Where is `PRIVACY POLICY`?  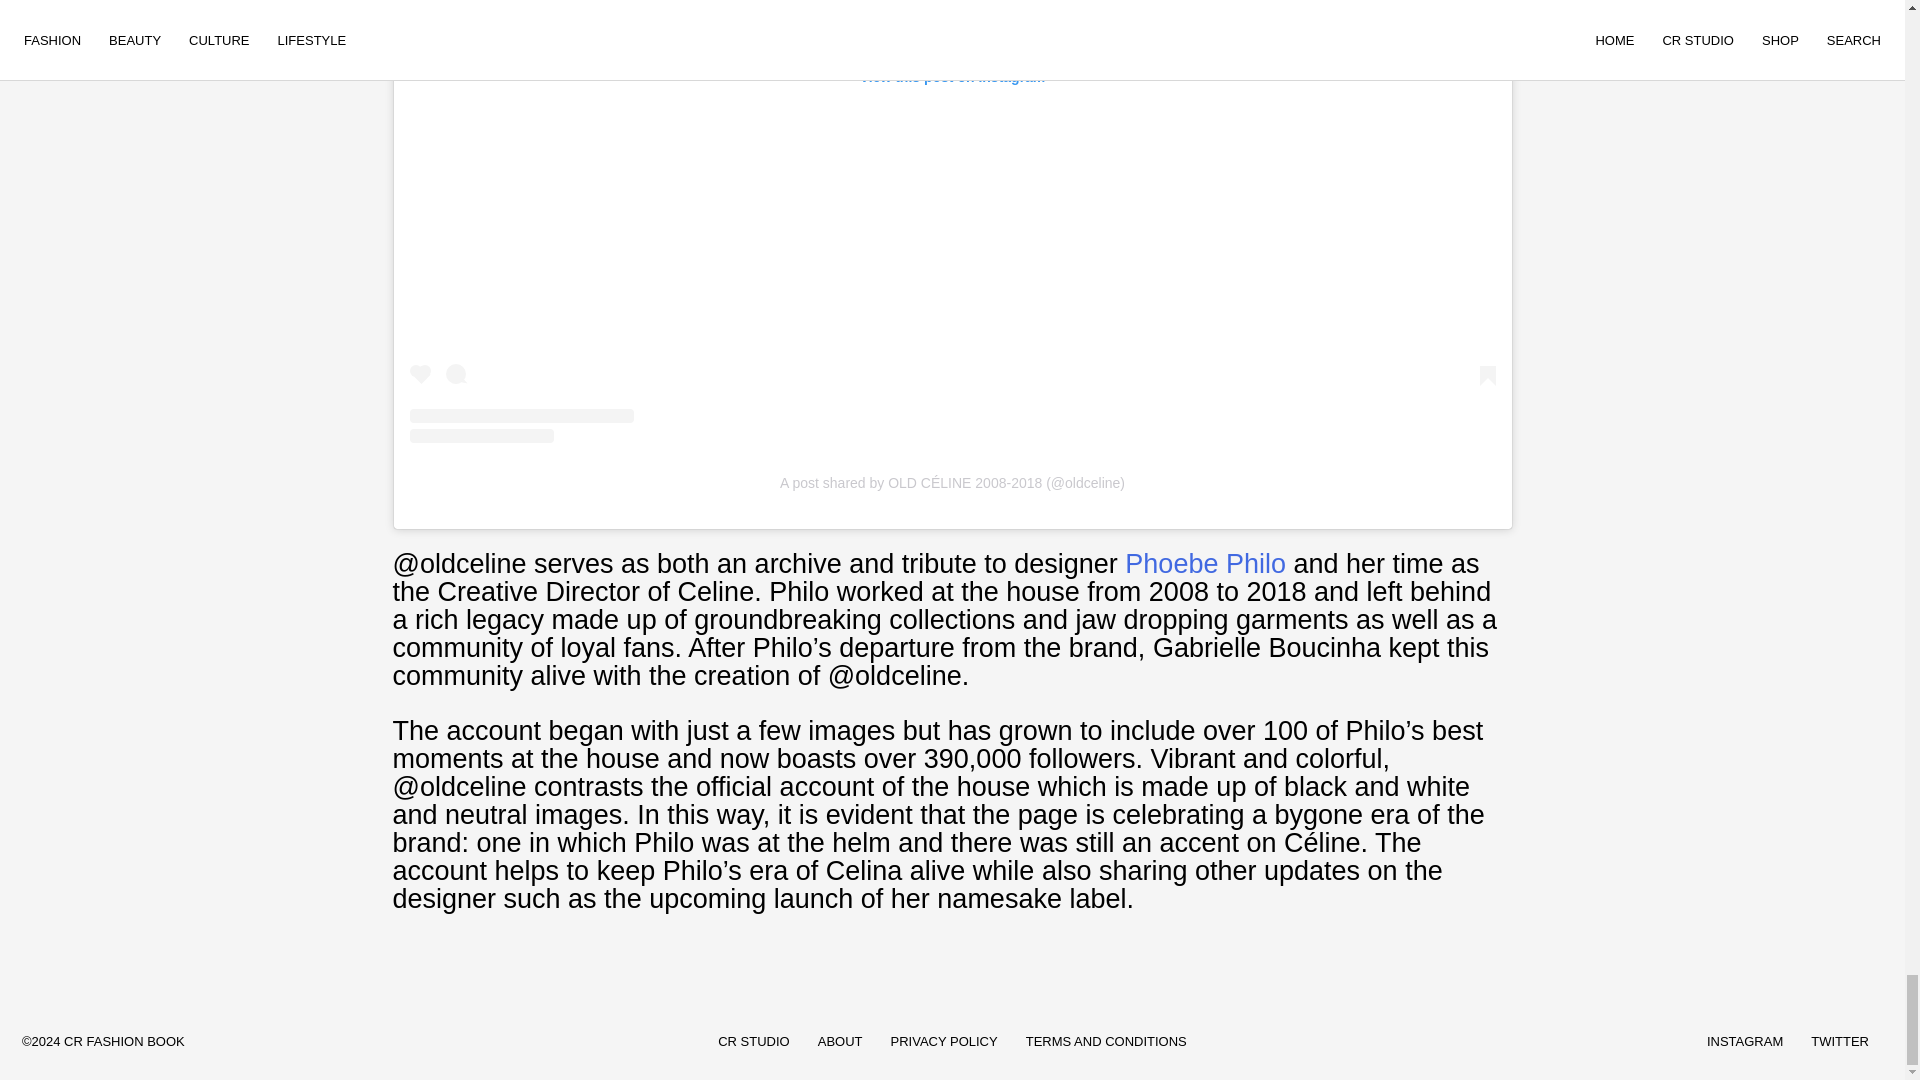
PRIVACY POLICY is located at coordinates (944, 1040).